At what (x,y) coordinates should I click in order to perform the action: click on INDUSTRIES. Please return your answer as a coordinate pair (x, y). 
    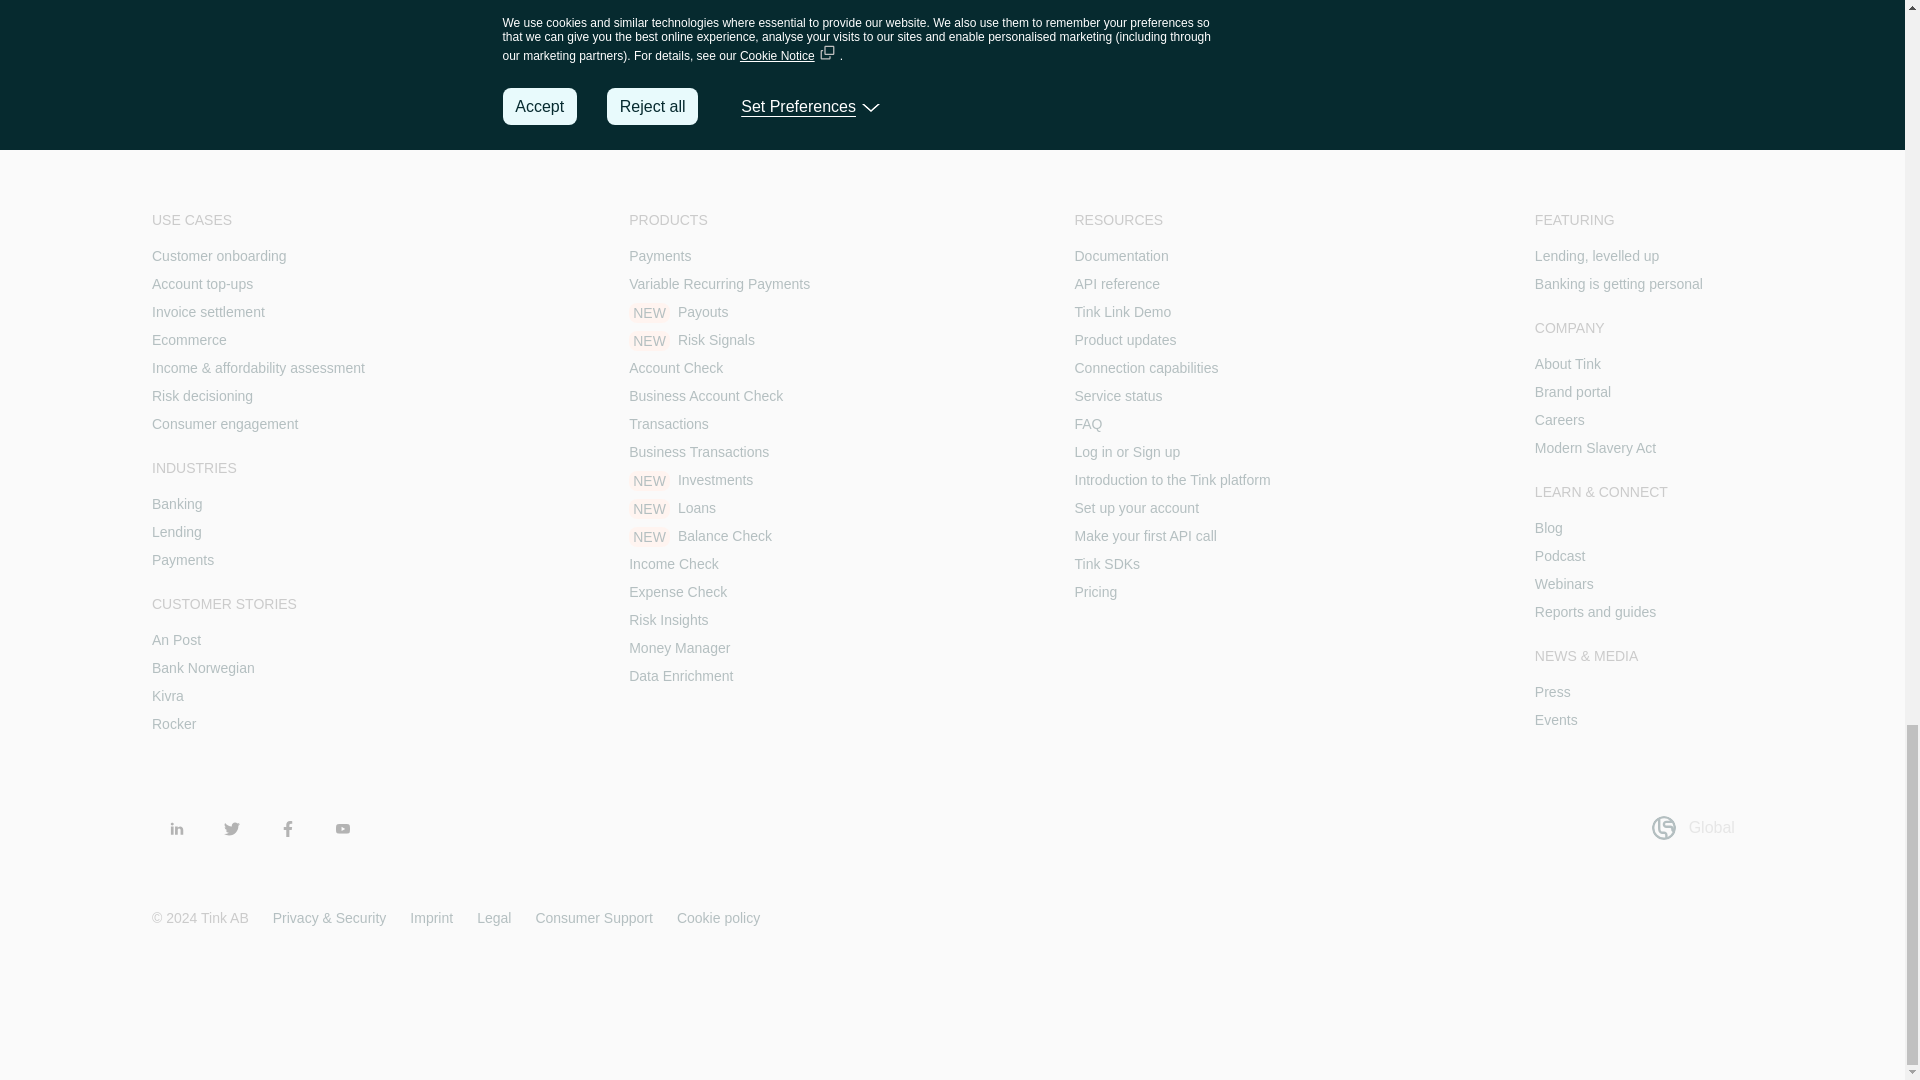
    Looking at the image, I should click on (258, 468).